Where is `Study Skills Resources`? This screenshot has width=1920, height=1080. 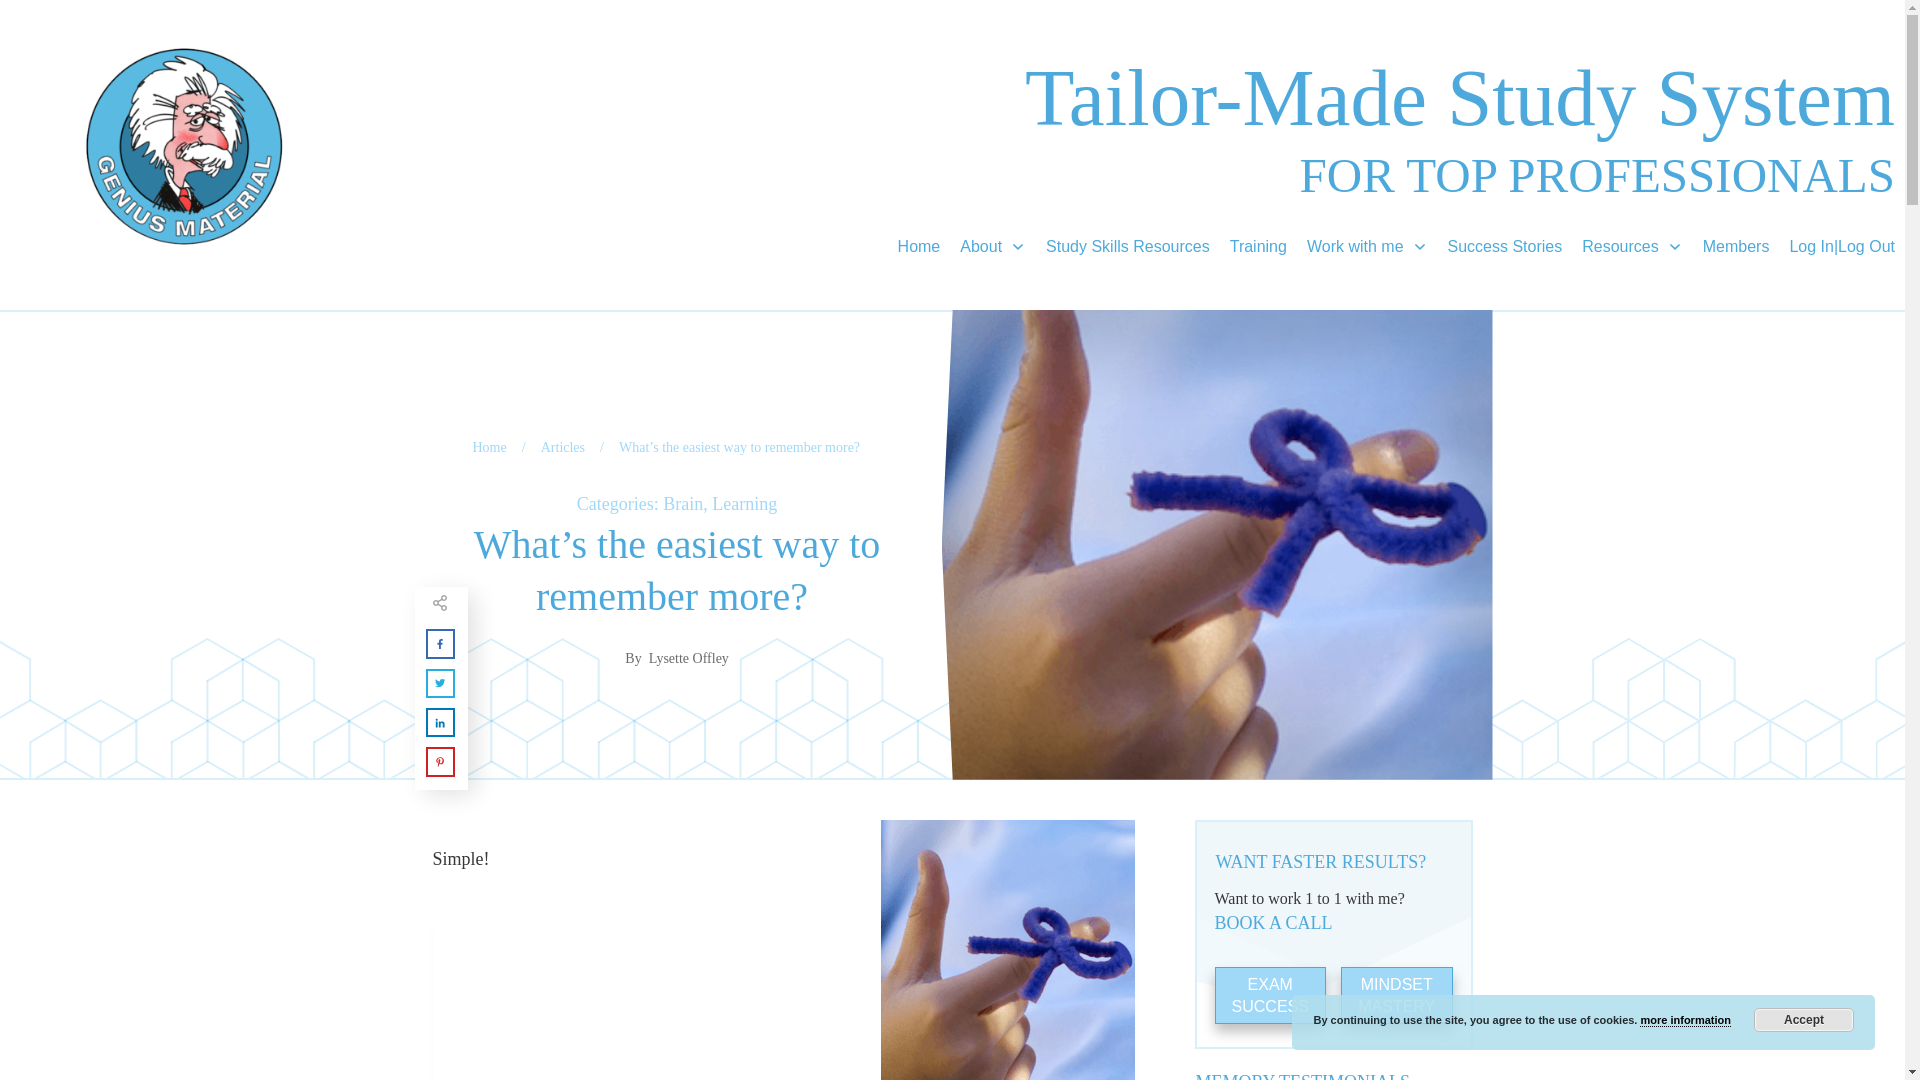
Study Skills Resources is located at coordinates (1128, 247).